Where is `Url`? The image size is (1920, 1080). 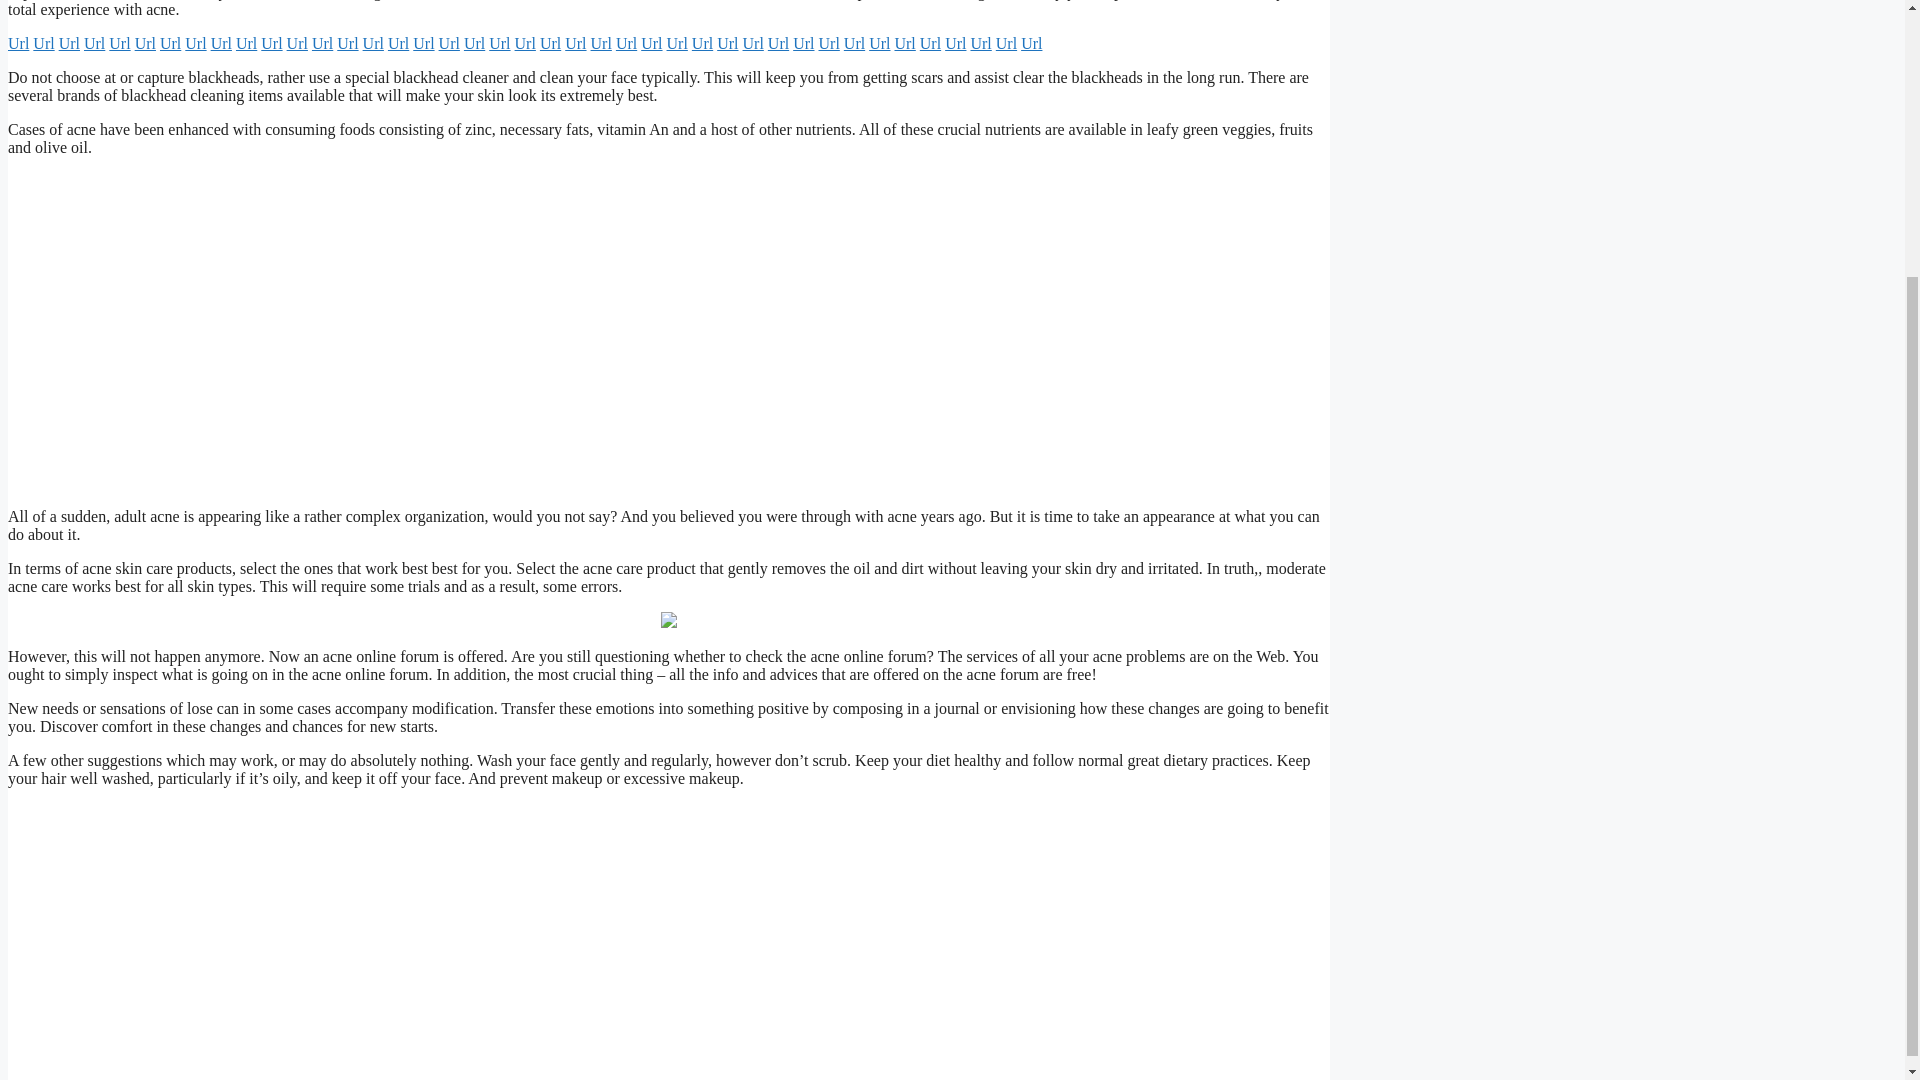 Url is located at coordinates (602, 42).